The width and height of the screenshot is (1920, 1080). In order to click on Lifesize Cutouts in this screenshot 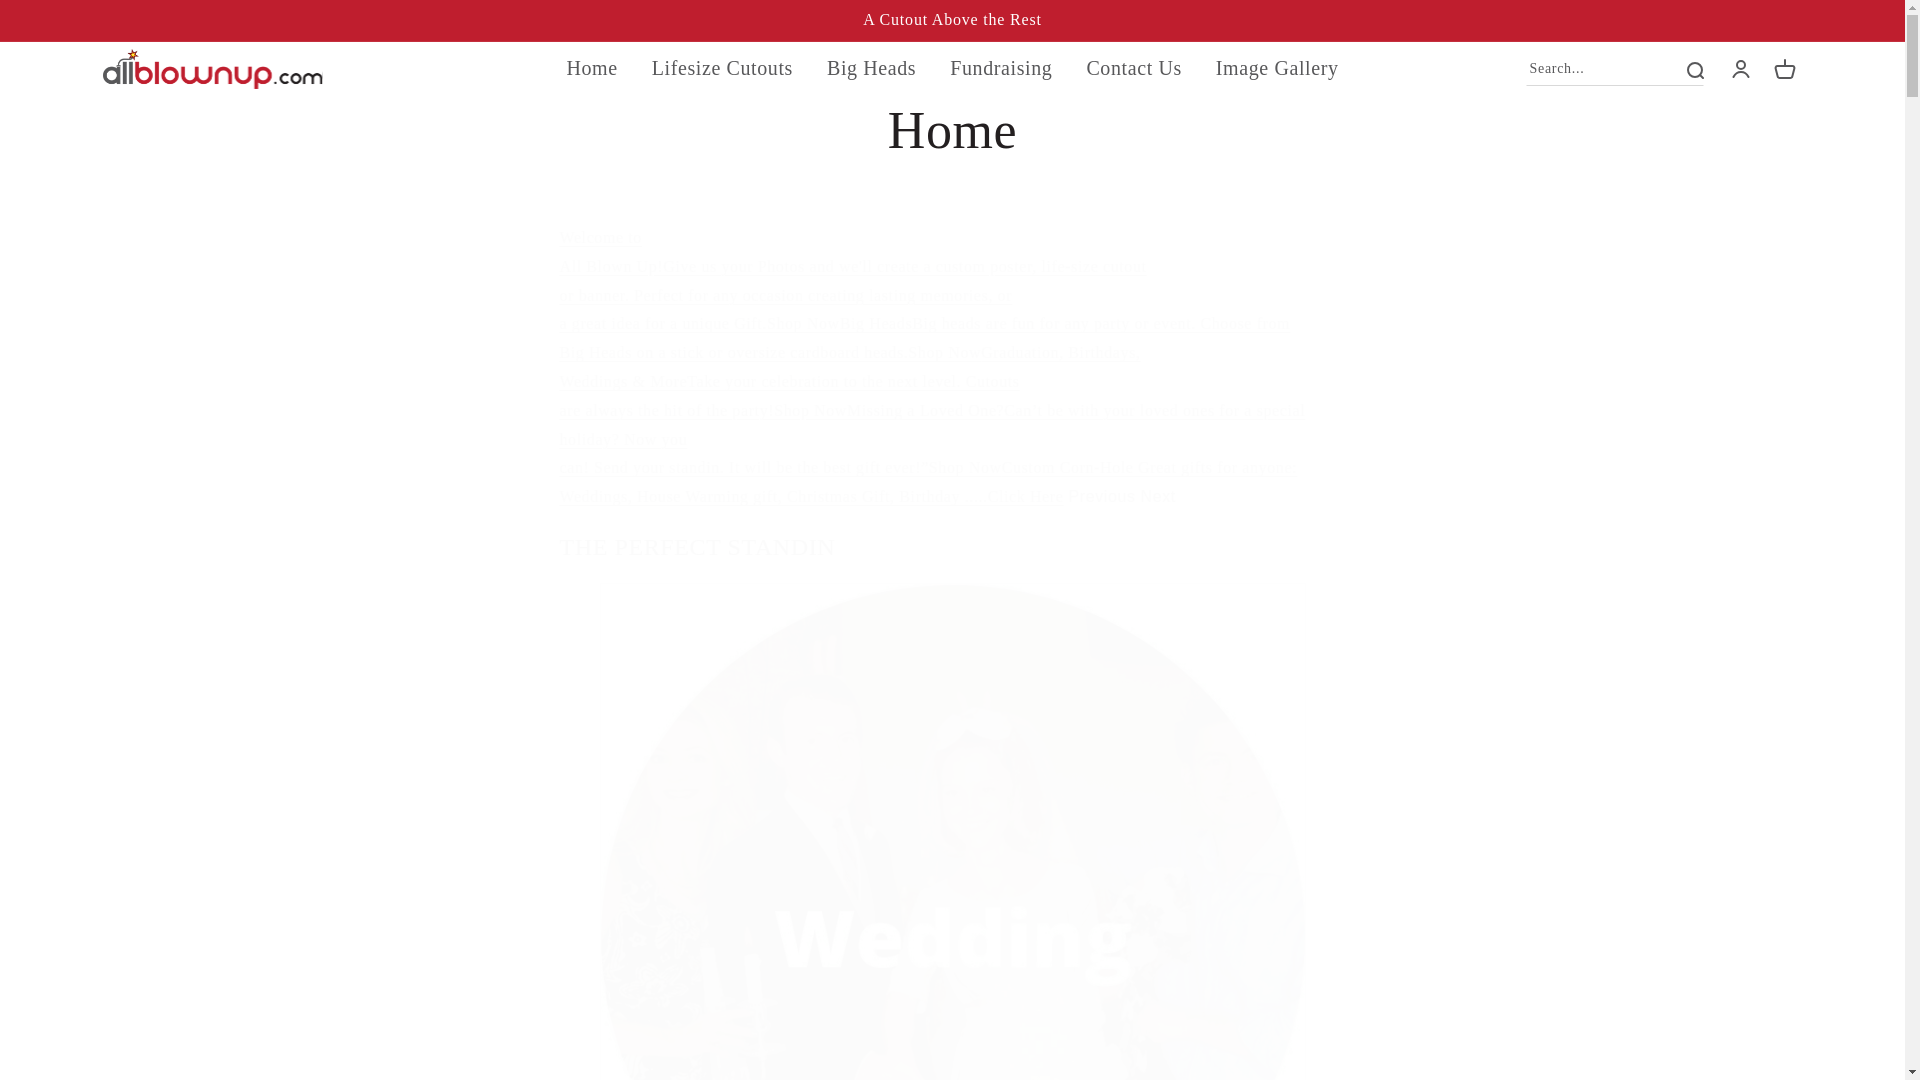, I will do `click(722, 68)`.